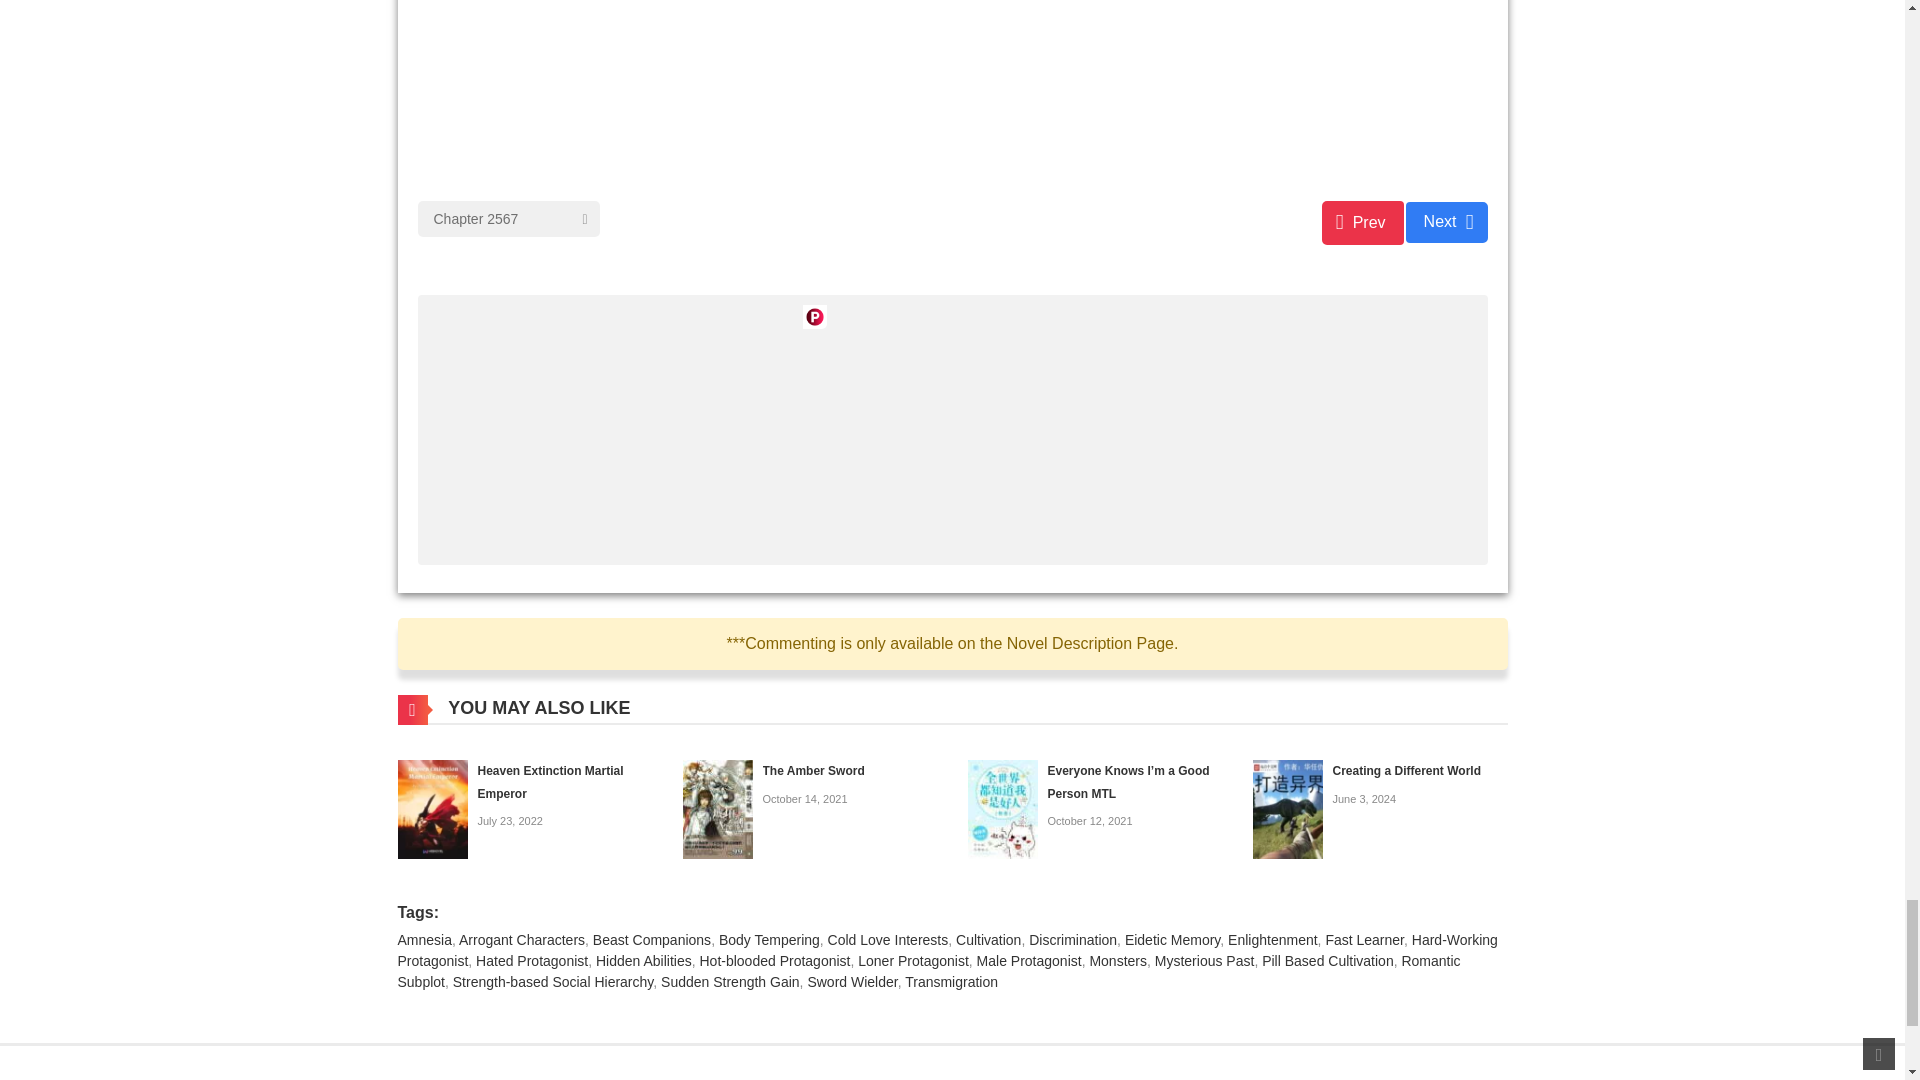 This screenshot has width=1920, height=1080. Describe the element at coordinates (1362, 222) in the screenshot. I see `Chapter 2566` at that location.